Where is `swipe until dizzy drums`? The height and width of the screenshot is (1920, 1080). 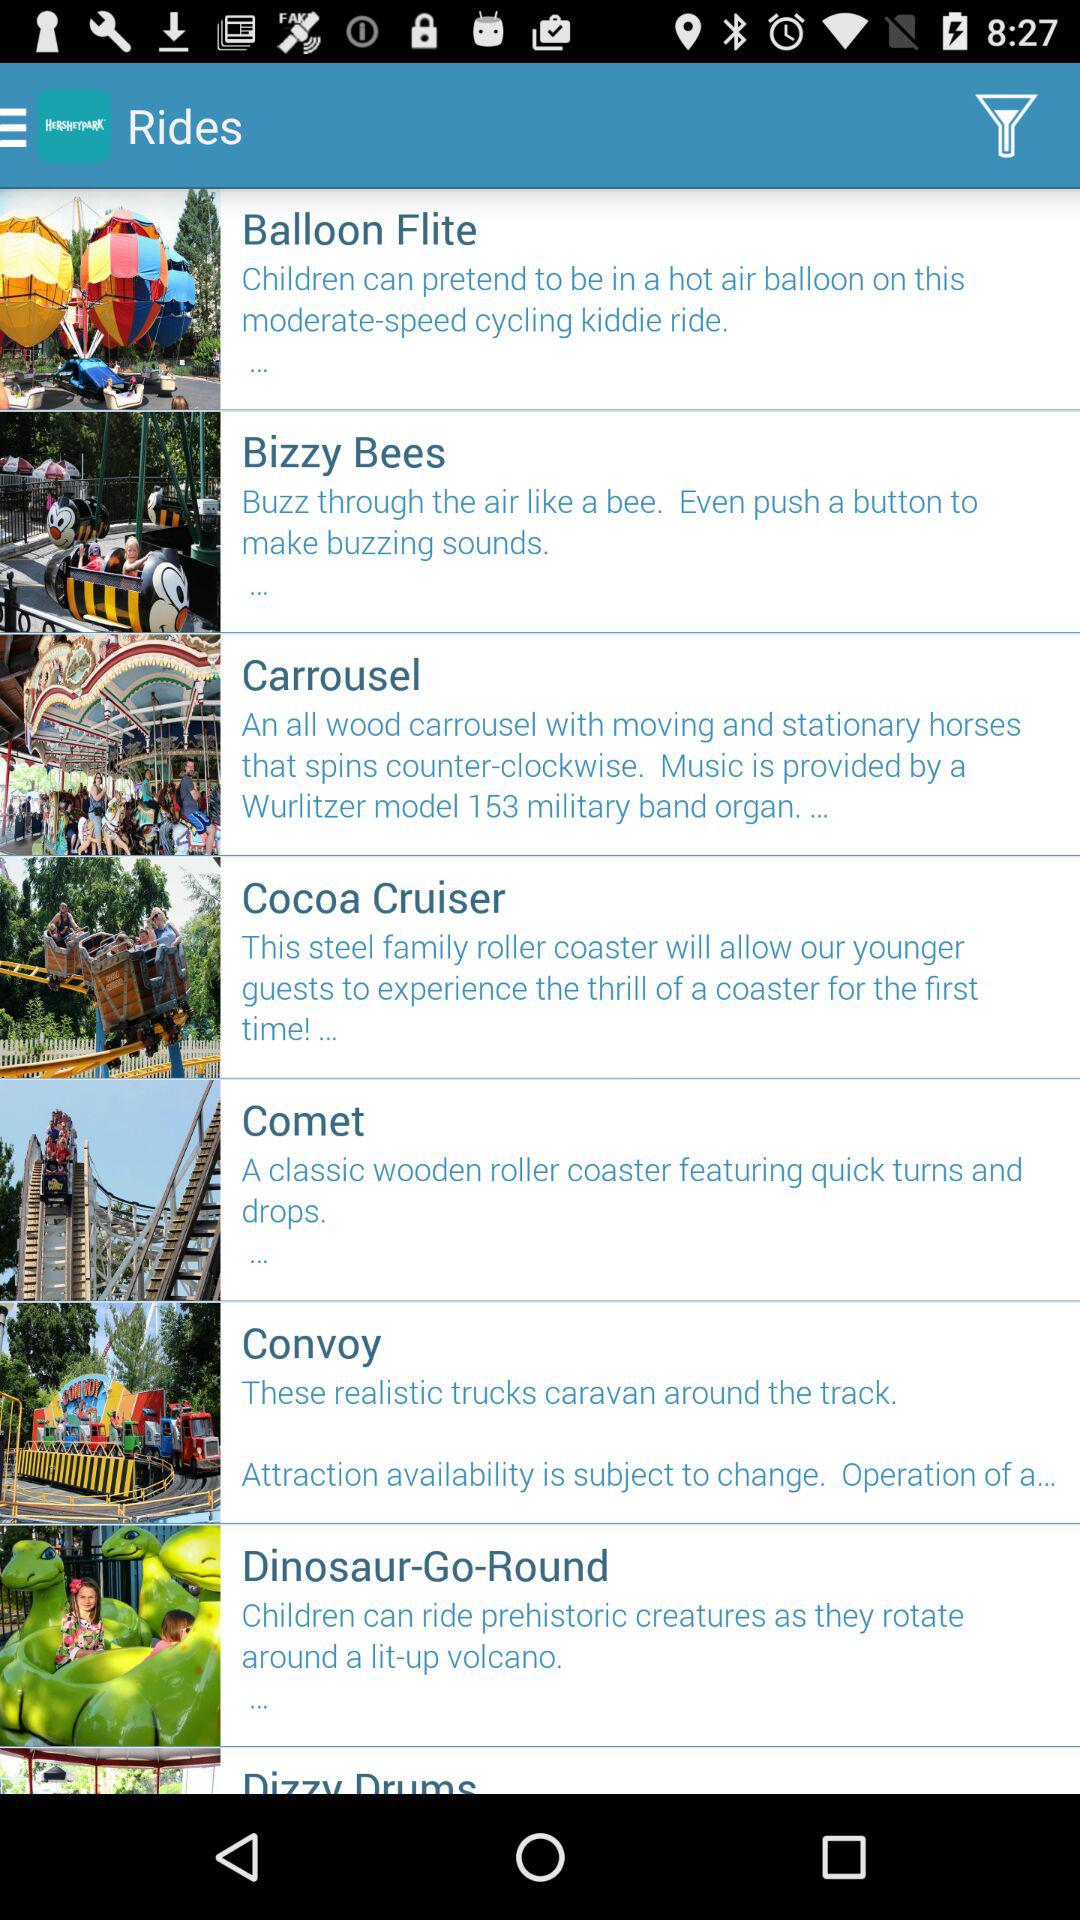 swipe until dizzy drums is located at coordinates (650, 1776).